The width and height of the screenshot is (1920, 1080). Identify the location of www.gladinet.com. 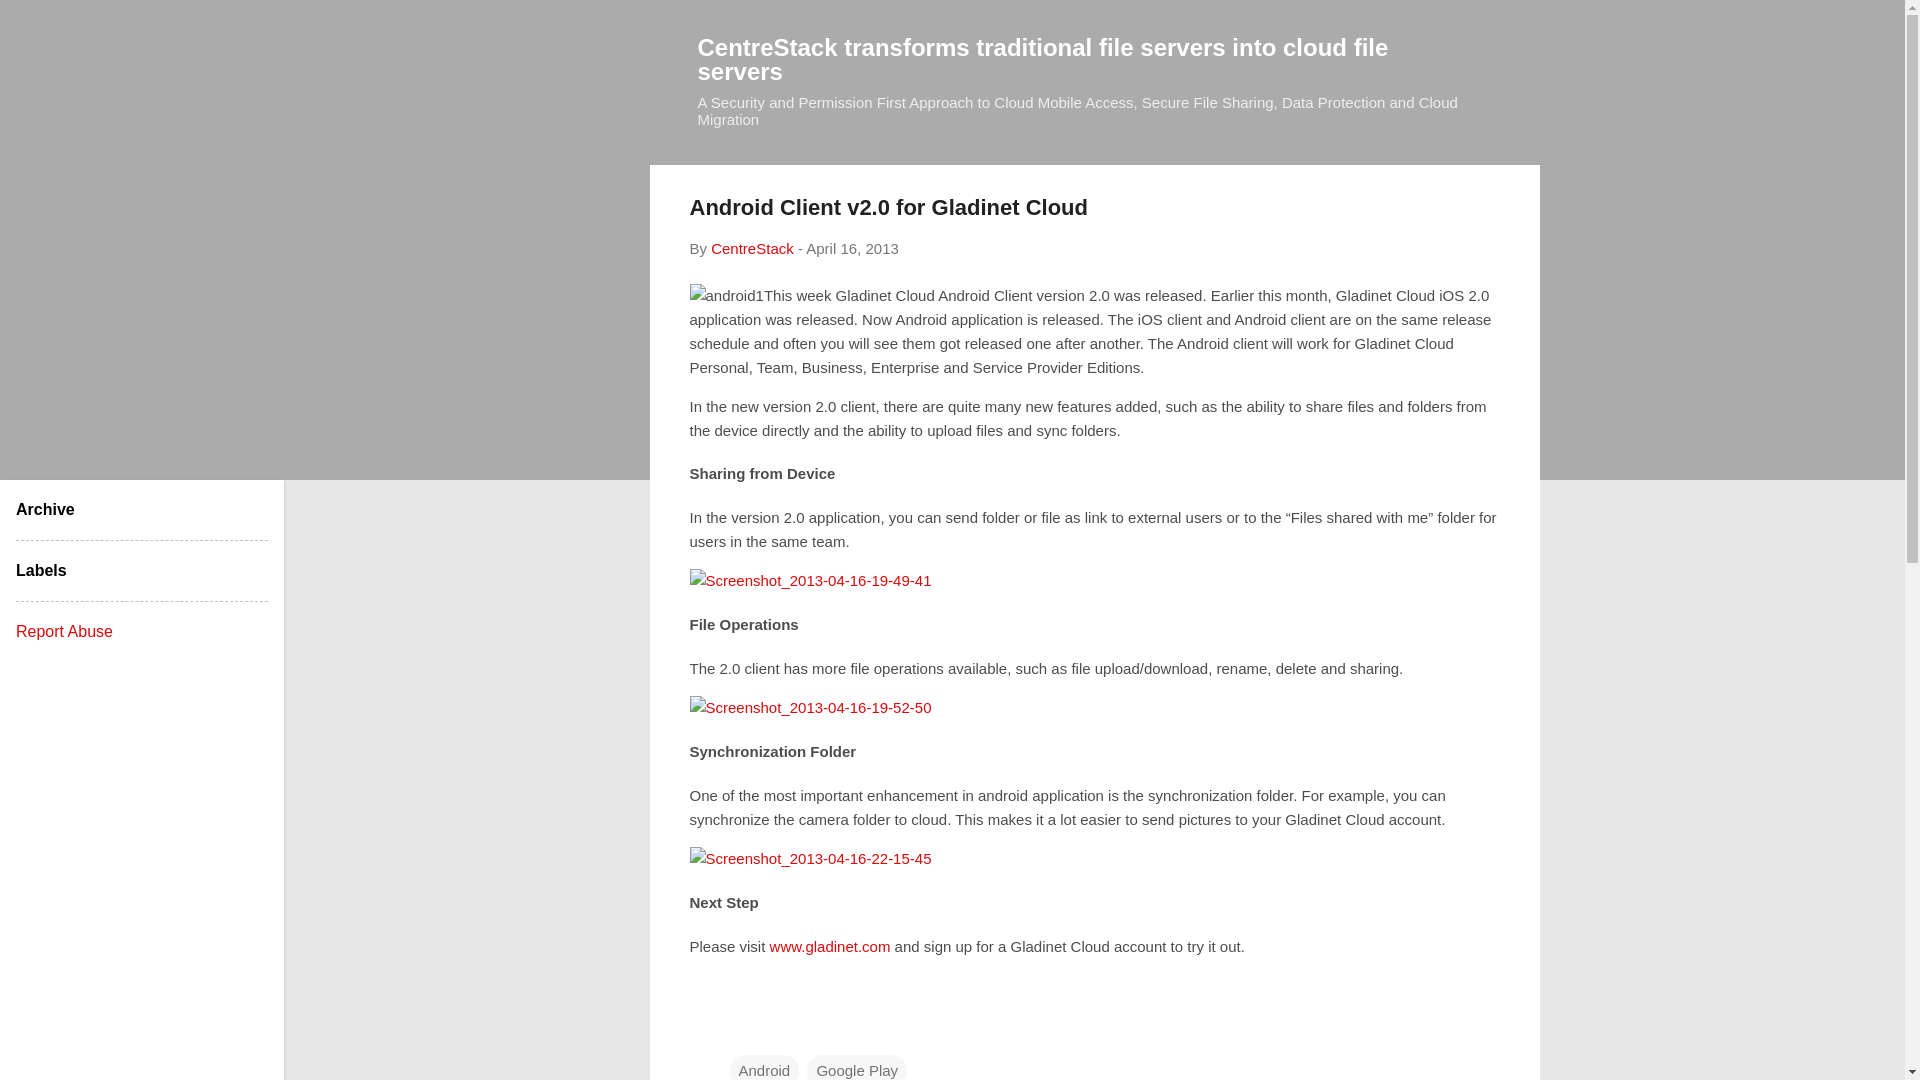
(830, 946).